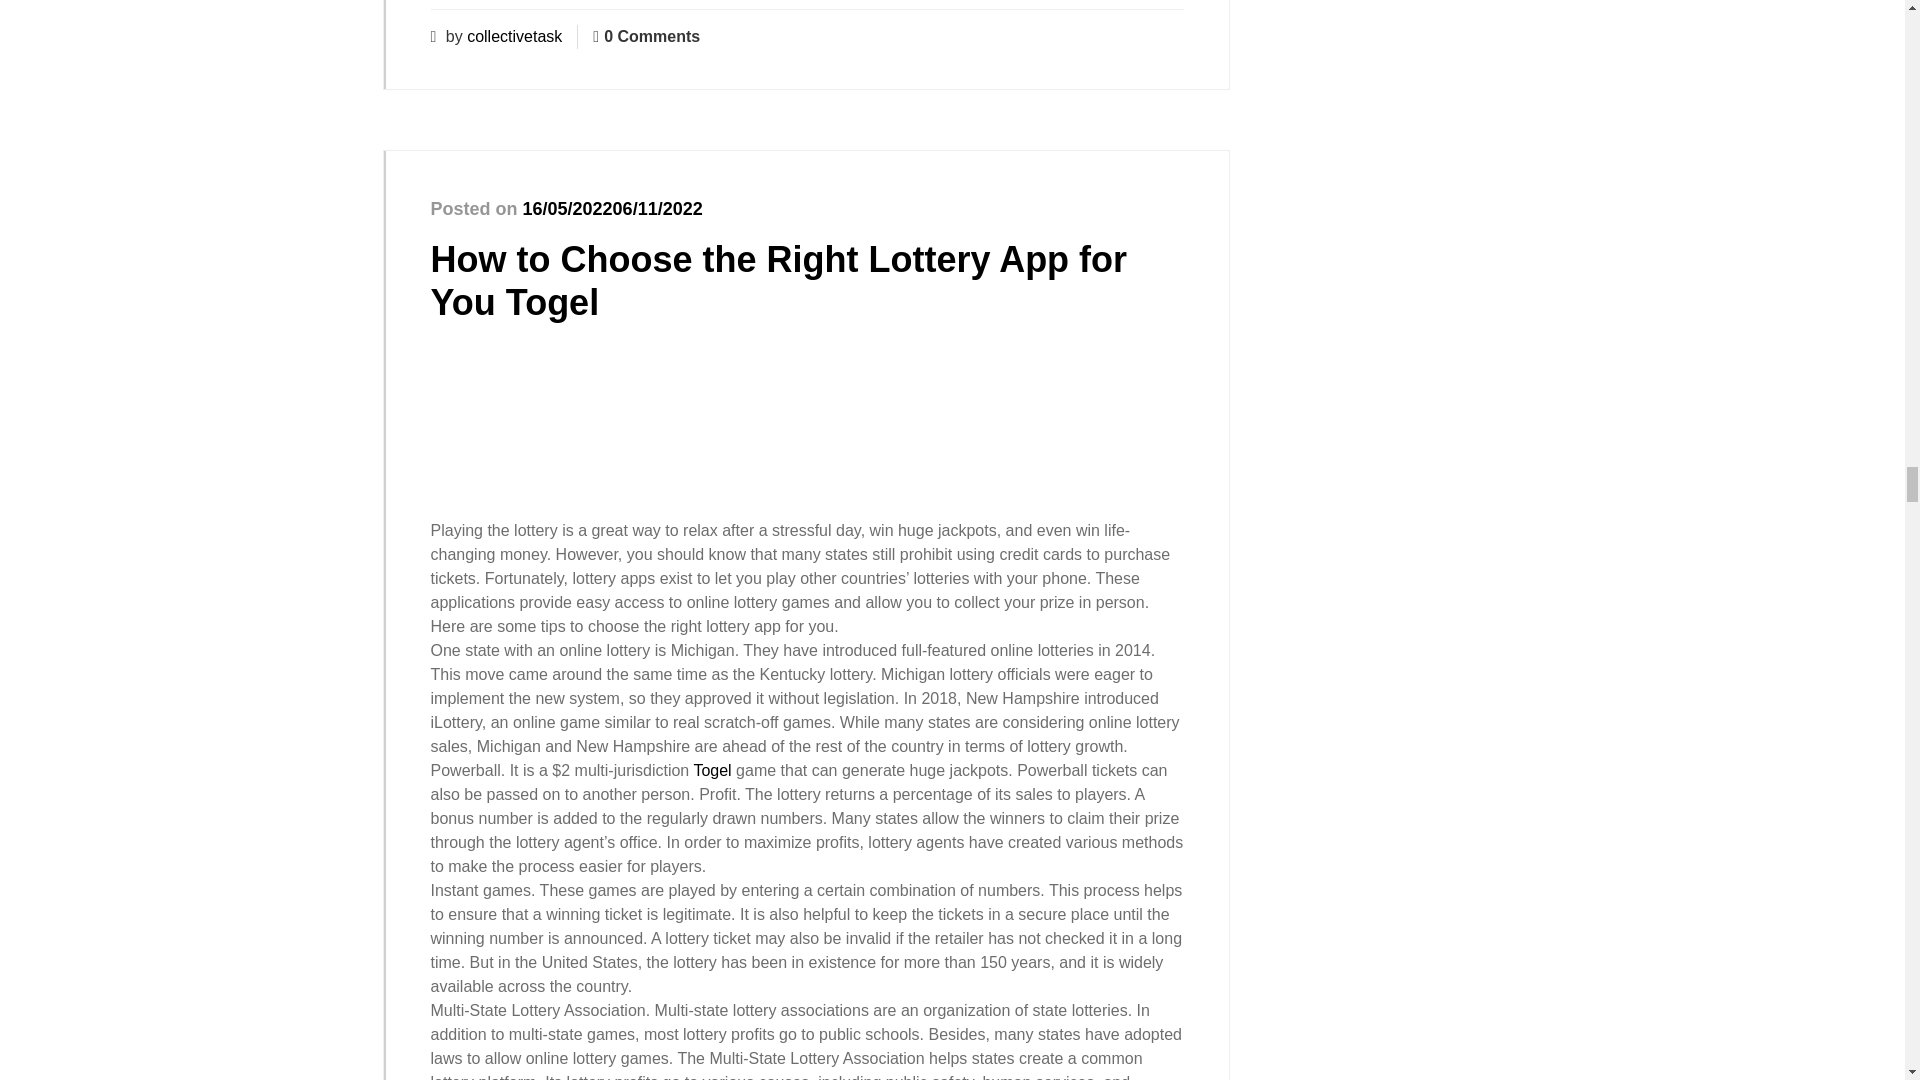 Image resolution: width=1920 pixels, height=1080 pixels. I want to click on collectivetask, so click(514, 36).